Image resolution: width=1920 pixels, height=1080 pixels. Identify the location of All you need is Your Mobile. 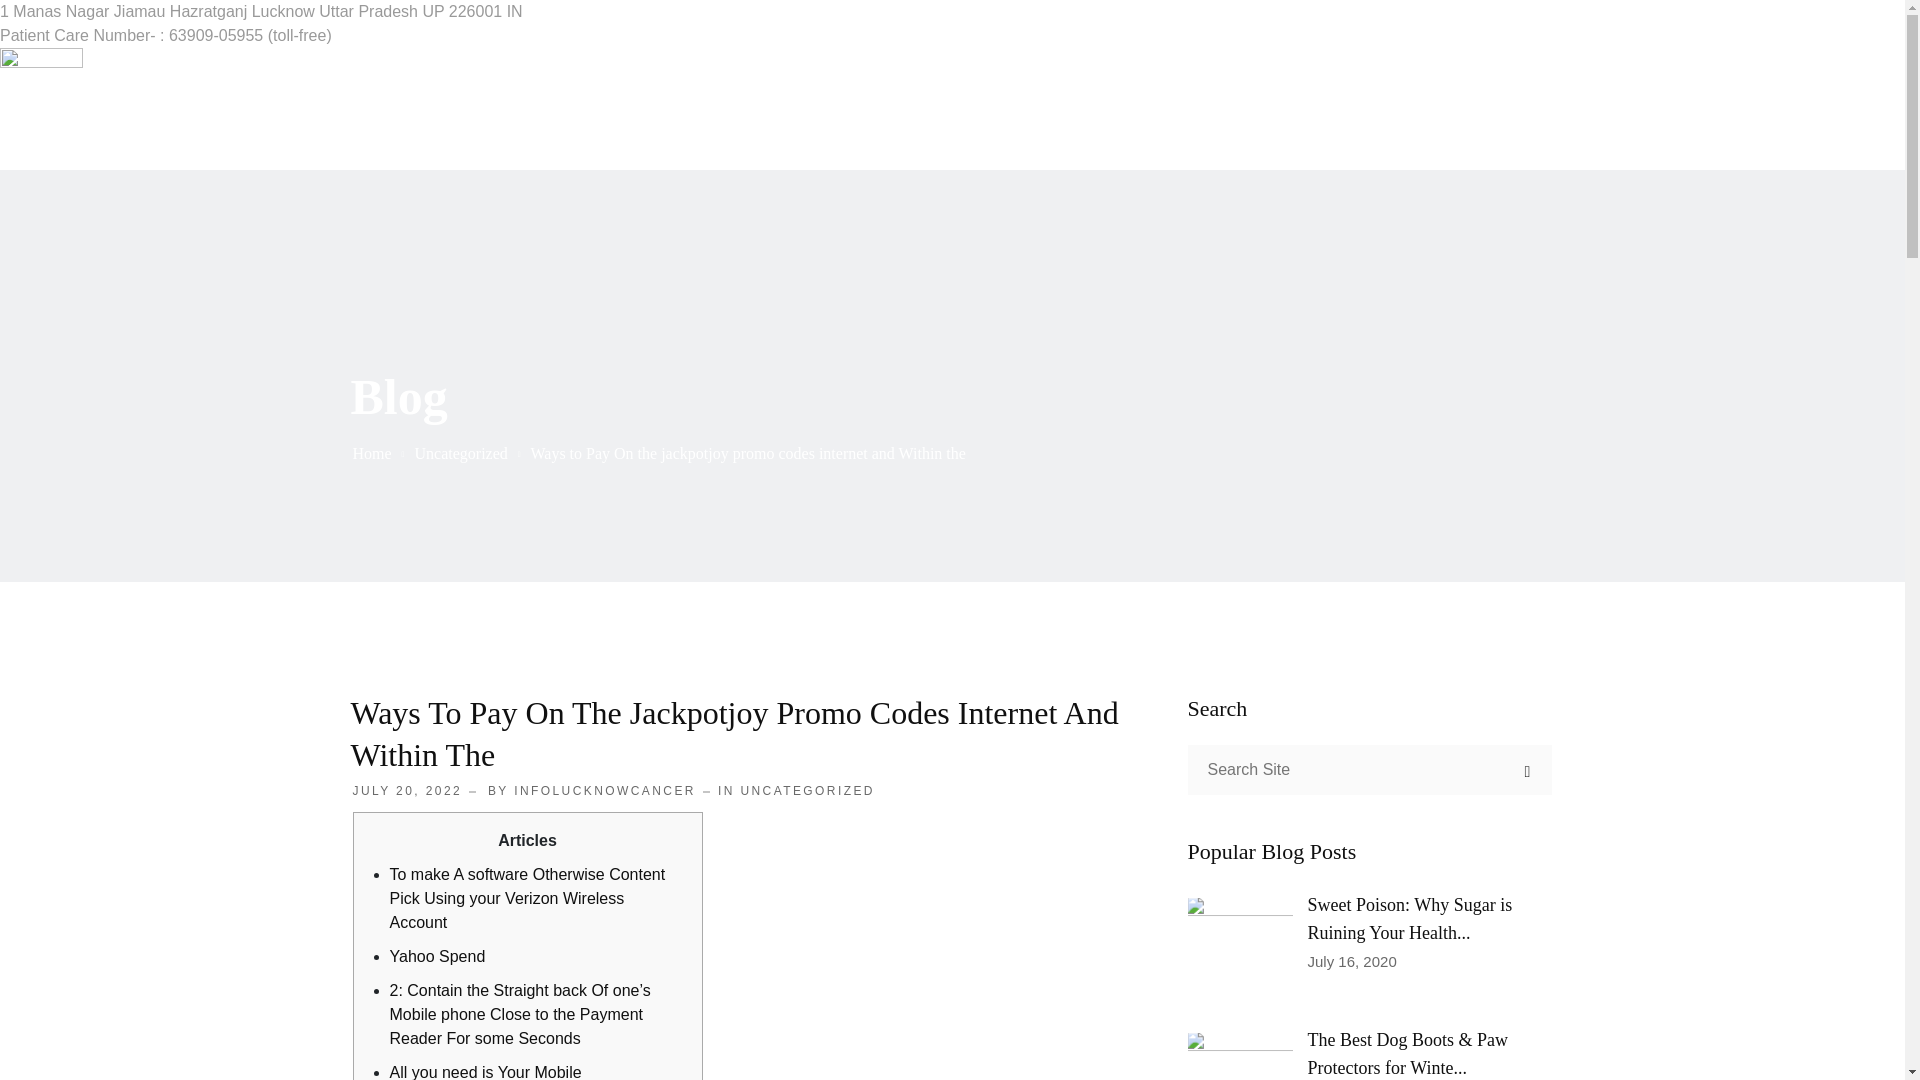
(485, 1072).